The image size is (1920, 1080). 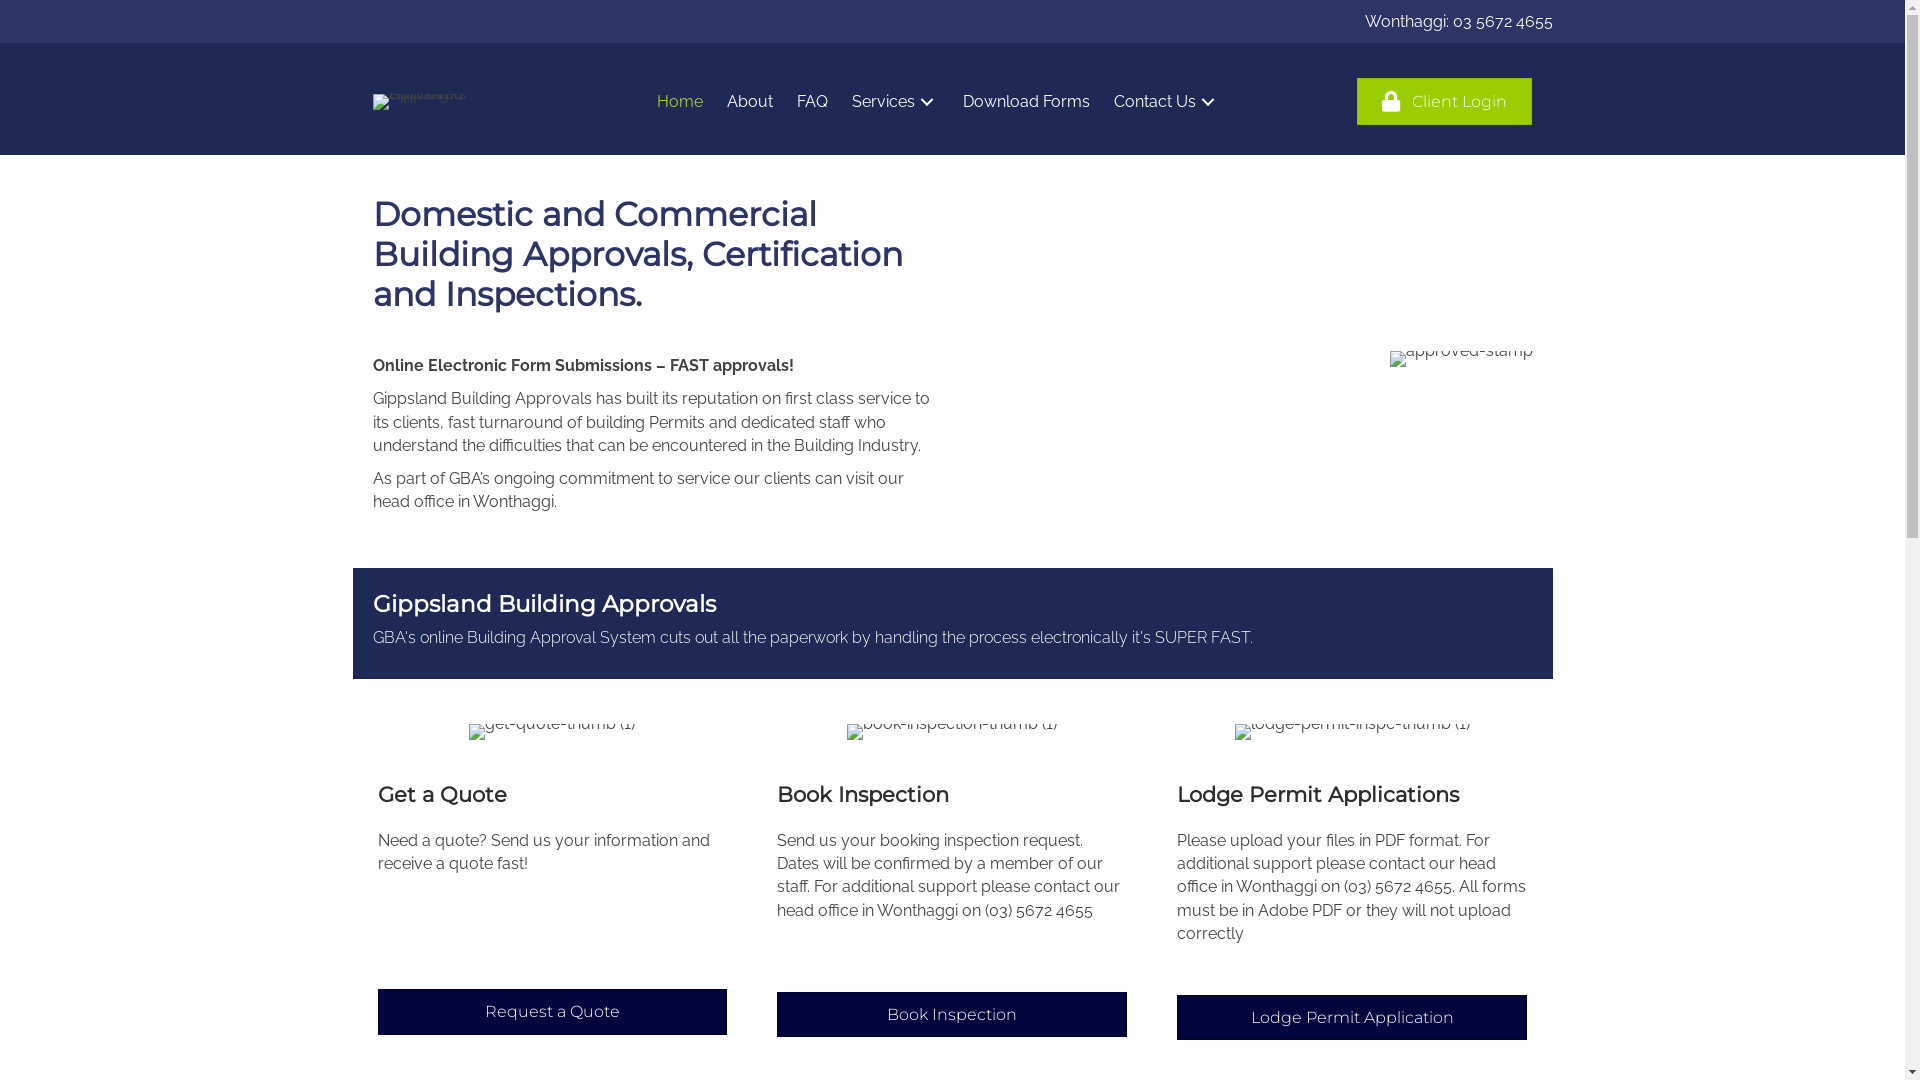 What do you see at coordinates (952, 732) in the screenshot?
I see `book-inspection-thumb (1)` at bounding box center [952, 732].